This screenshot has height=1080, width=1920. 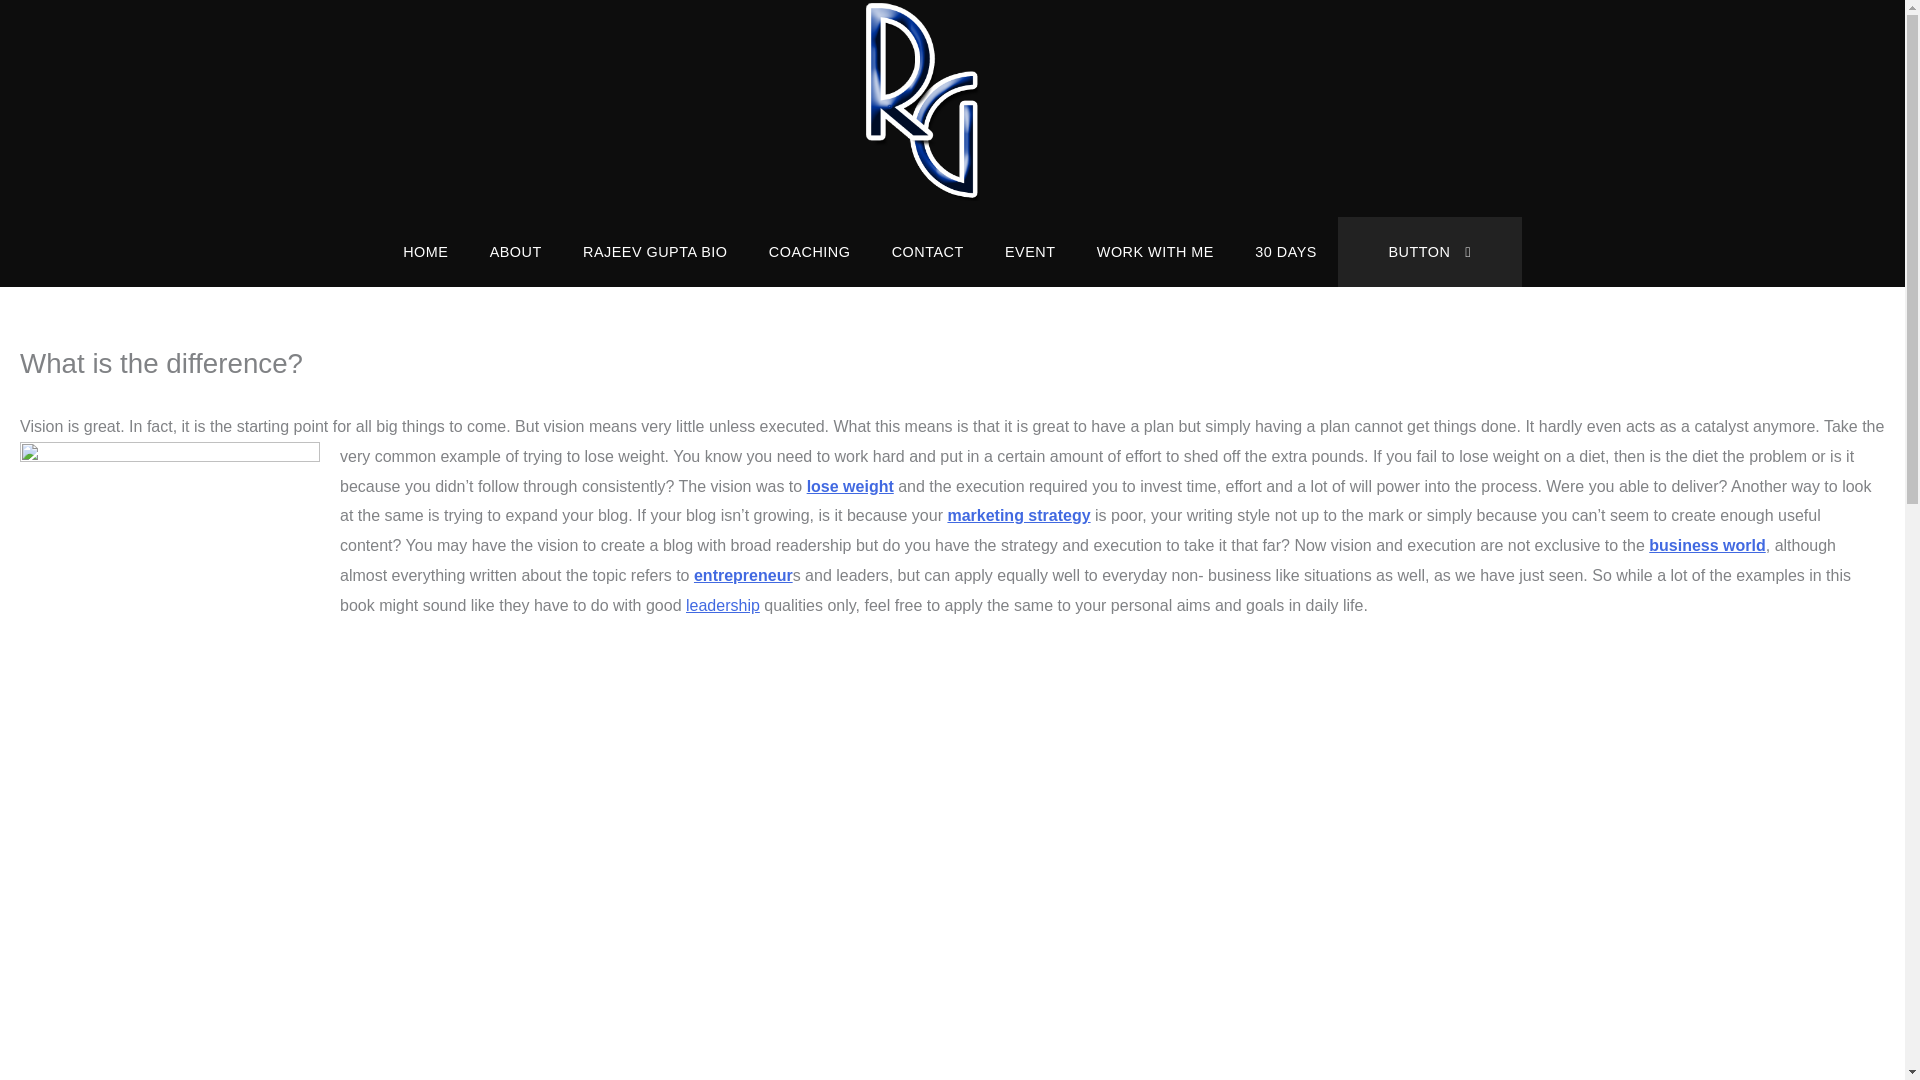 What do you see at coordinates (1286, 252) in the screenshot?
I see `30 DAYS` at bounding box center [1286, 252].